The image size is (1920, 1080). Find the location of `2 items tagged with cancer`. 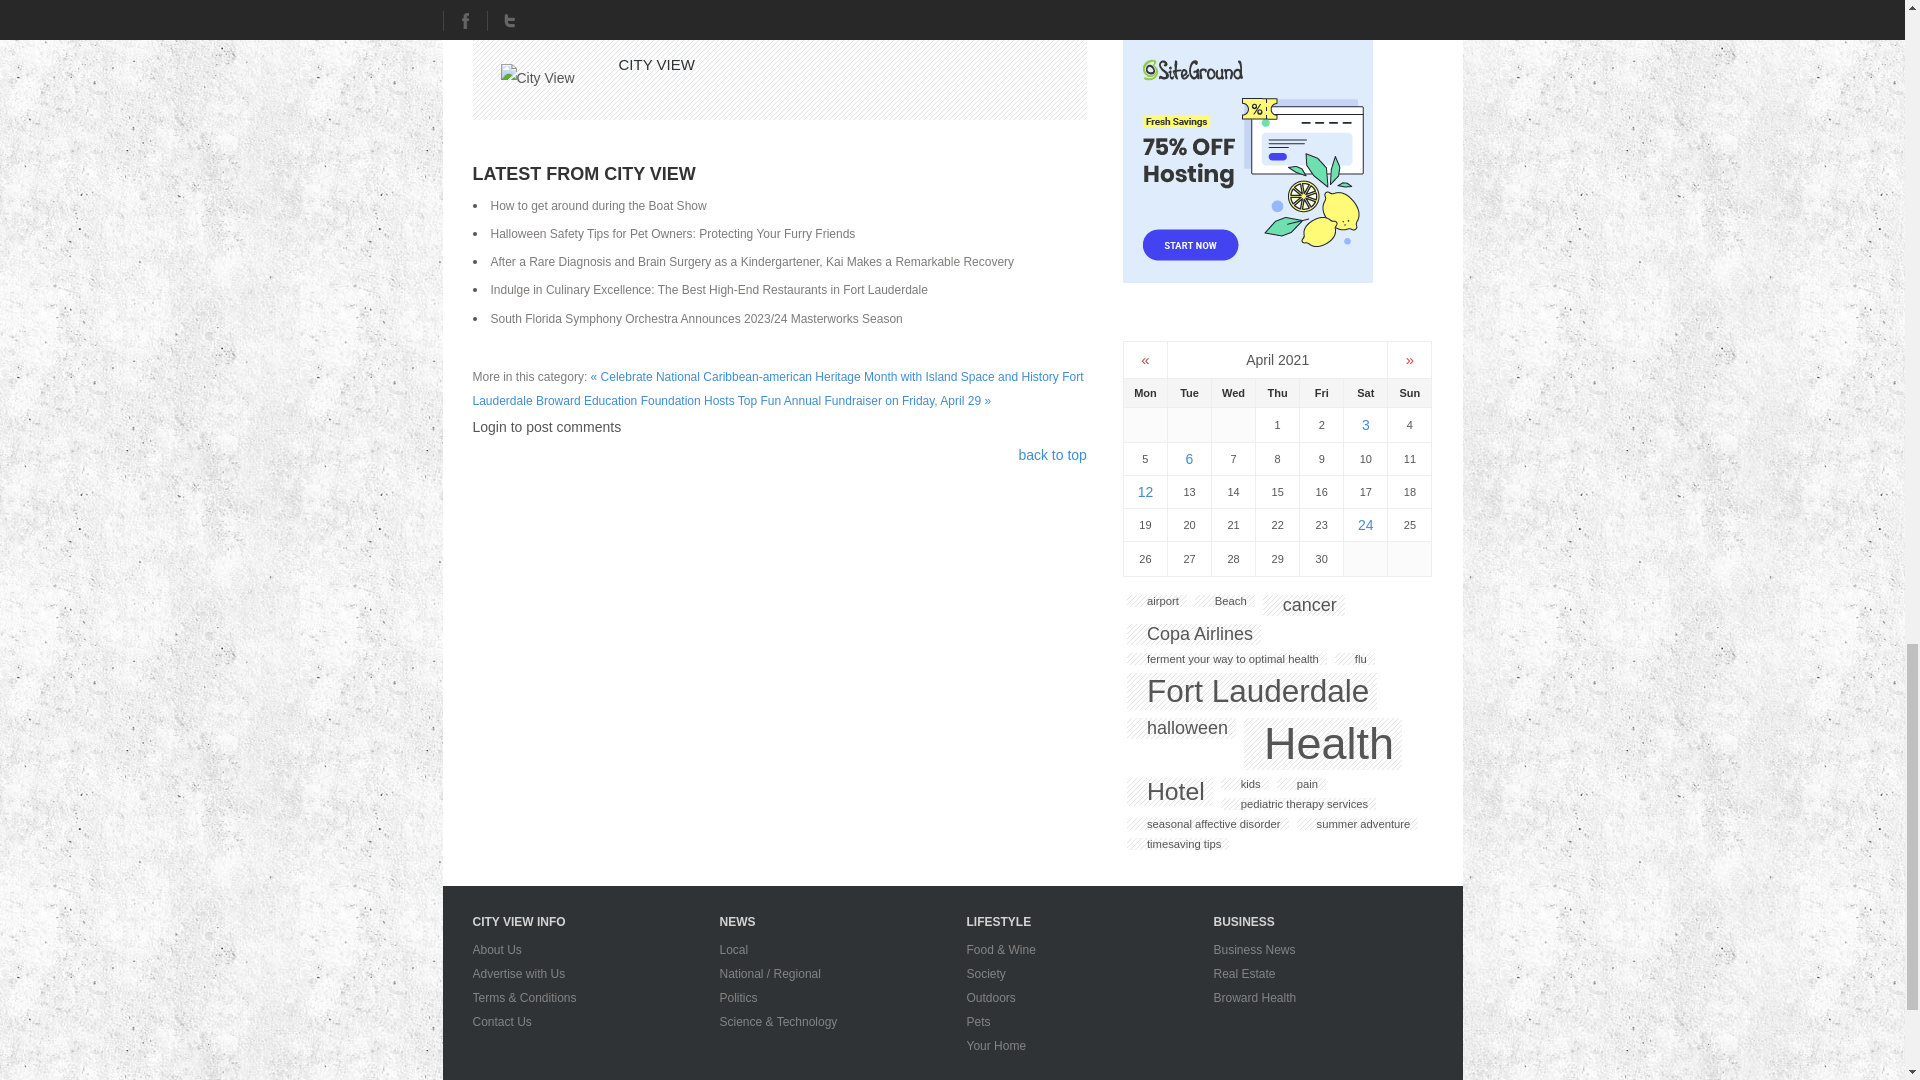

2 items tagged with cancer is located at coordinates (1304, 605).